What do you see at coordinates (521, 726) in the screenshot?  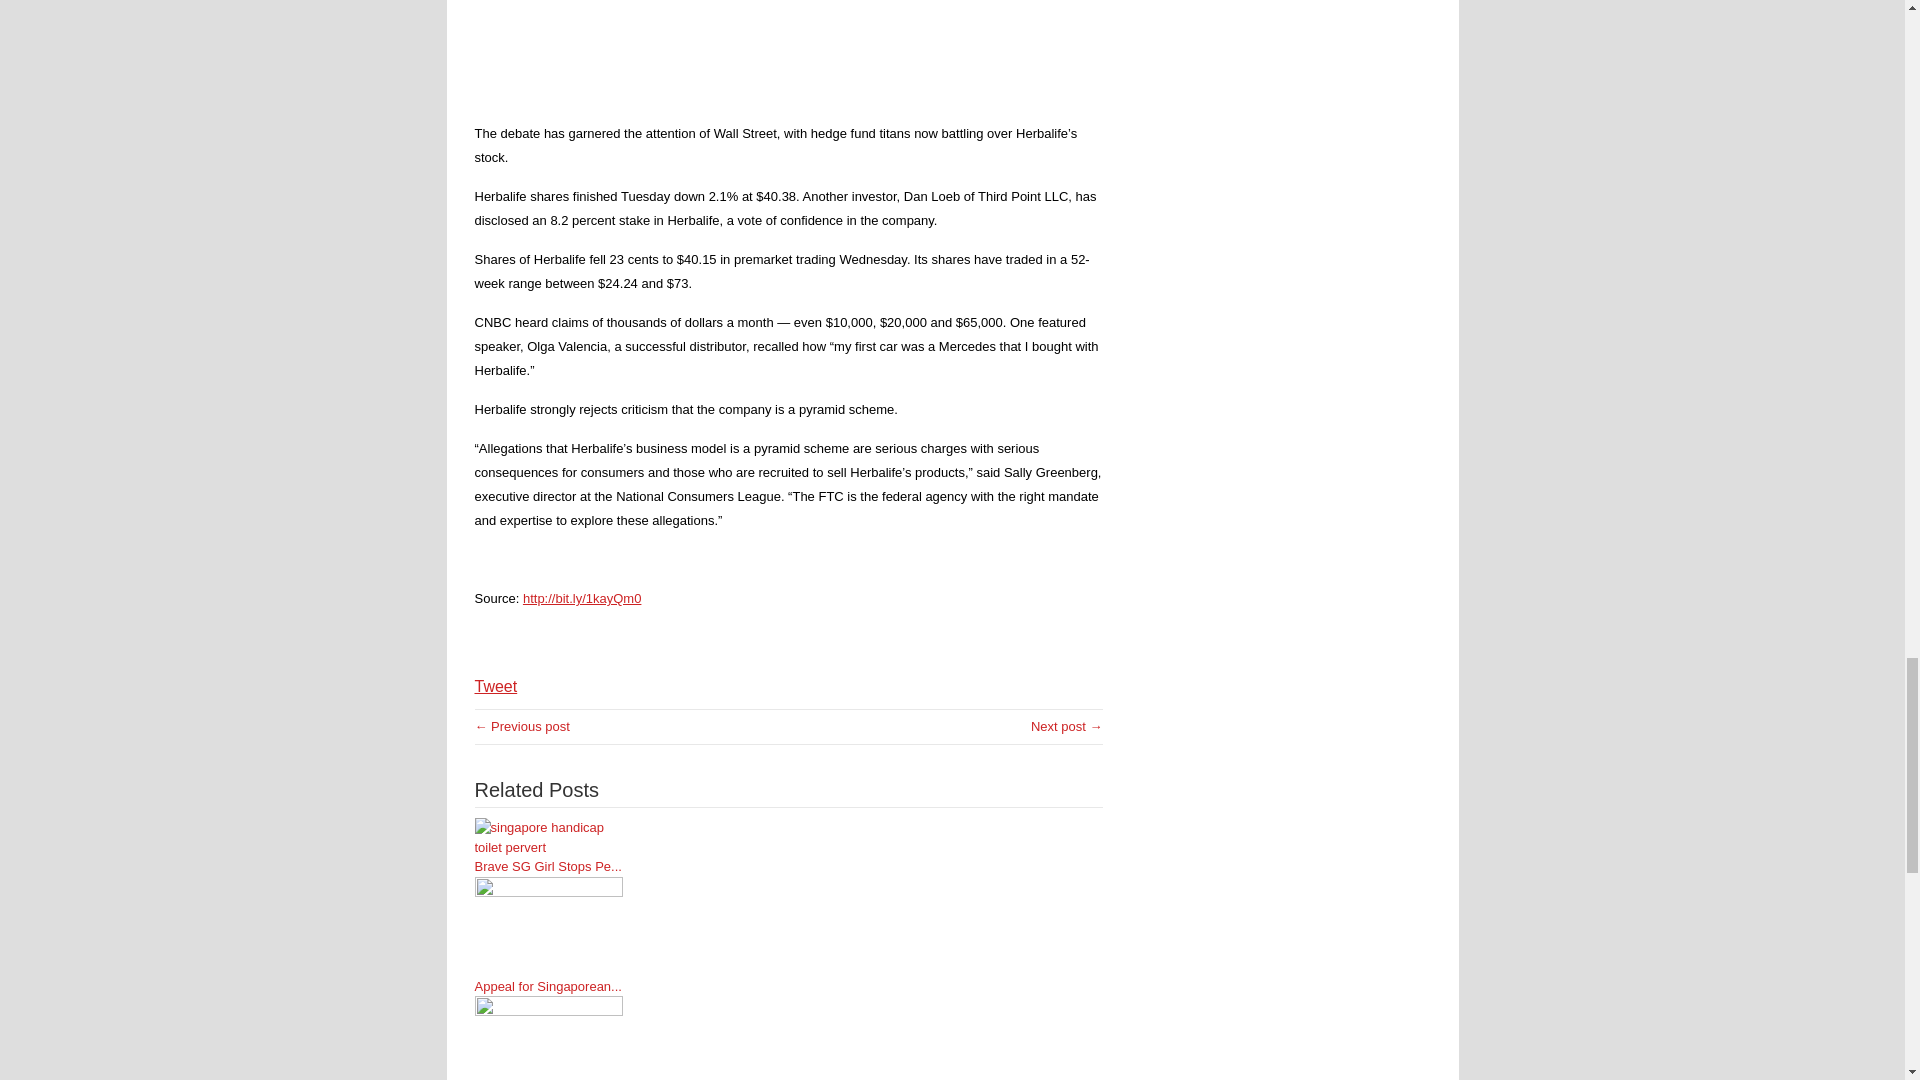 I see `Mantan Anggota Parlimen Ariff Suradi Meninggal Dunia` at bounding box center [521, 726].